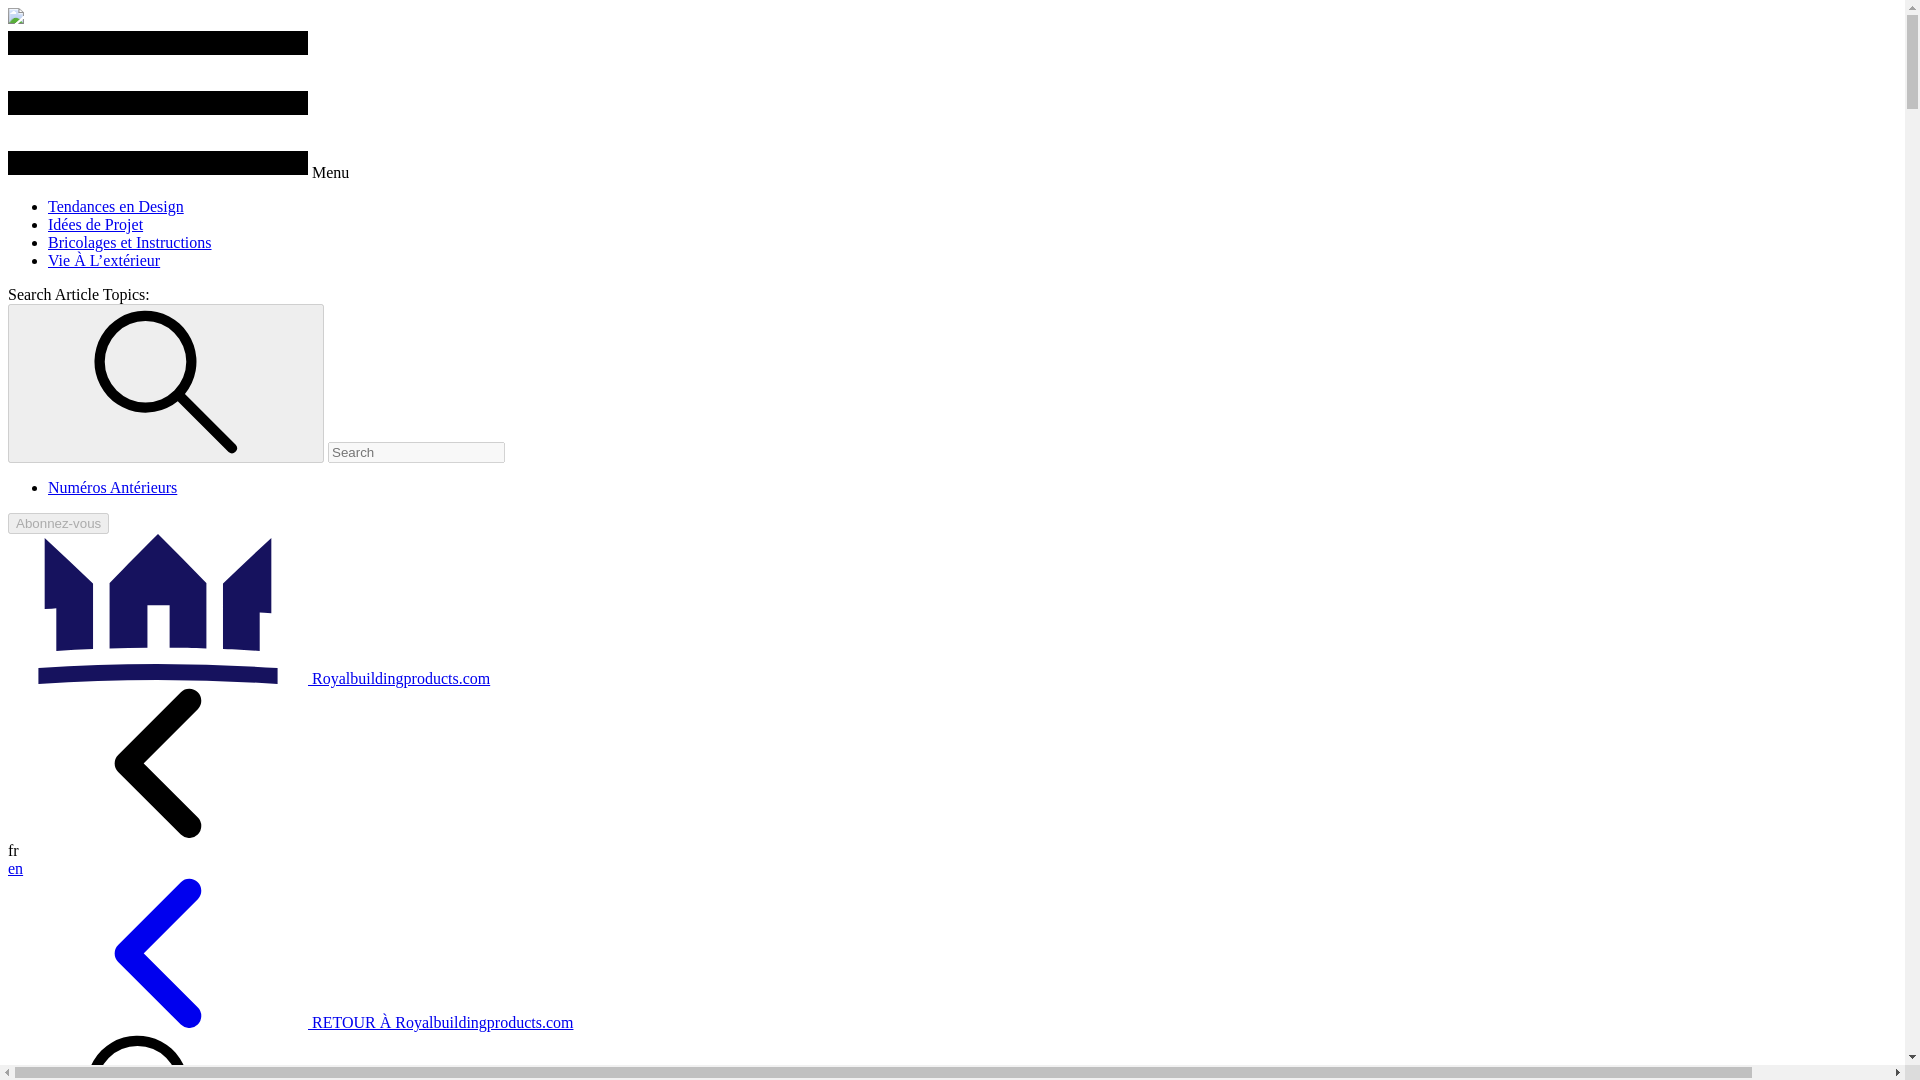  I want to click on Bricolages et Instructions, so click(130, 242).